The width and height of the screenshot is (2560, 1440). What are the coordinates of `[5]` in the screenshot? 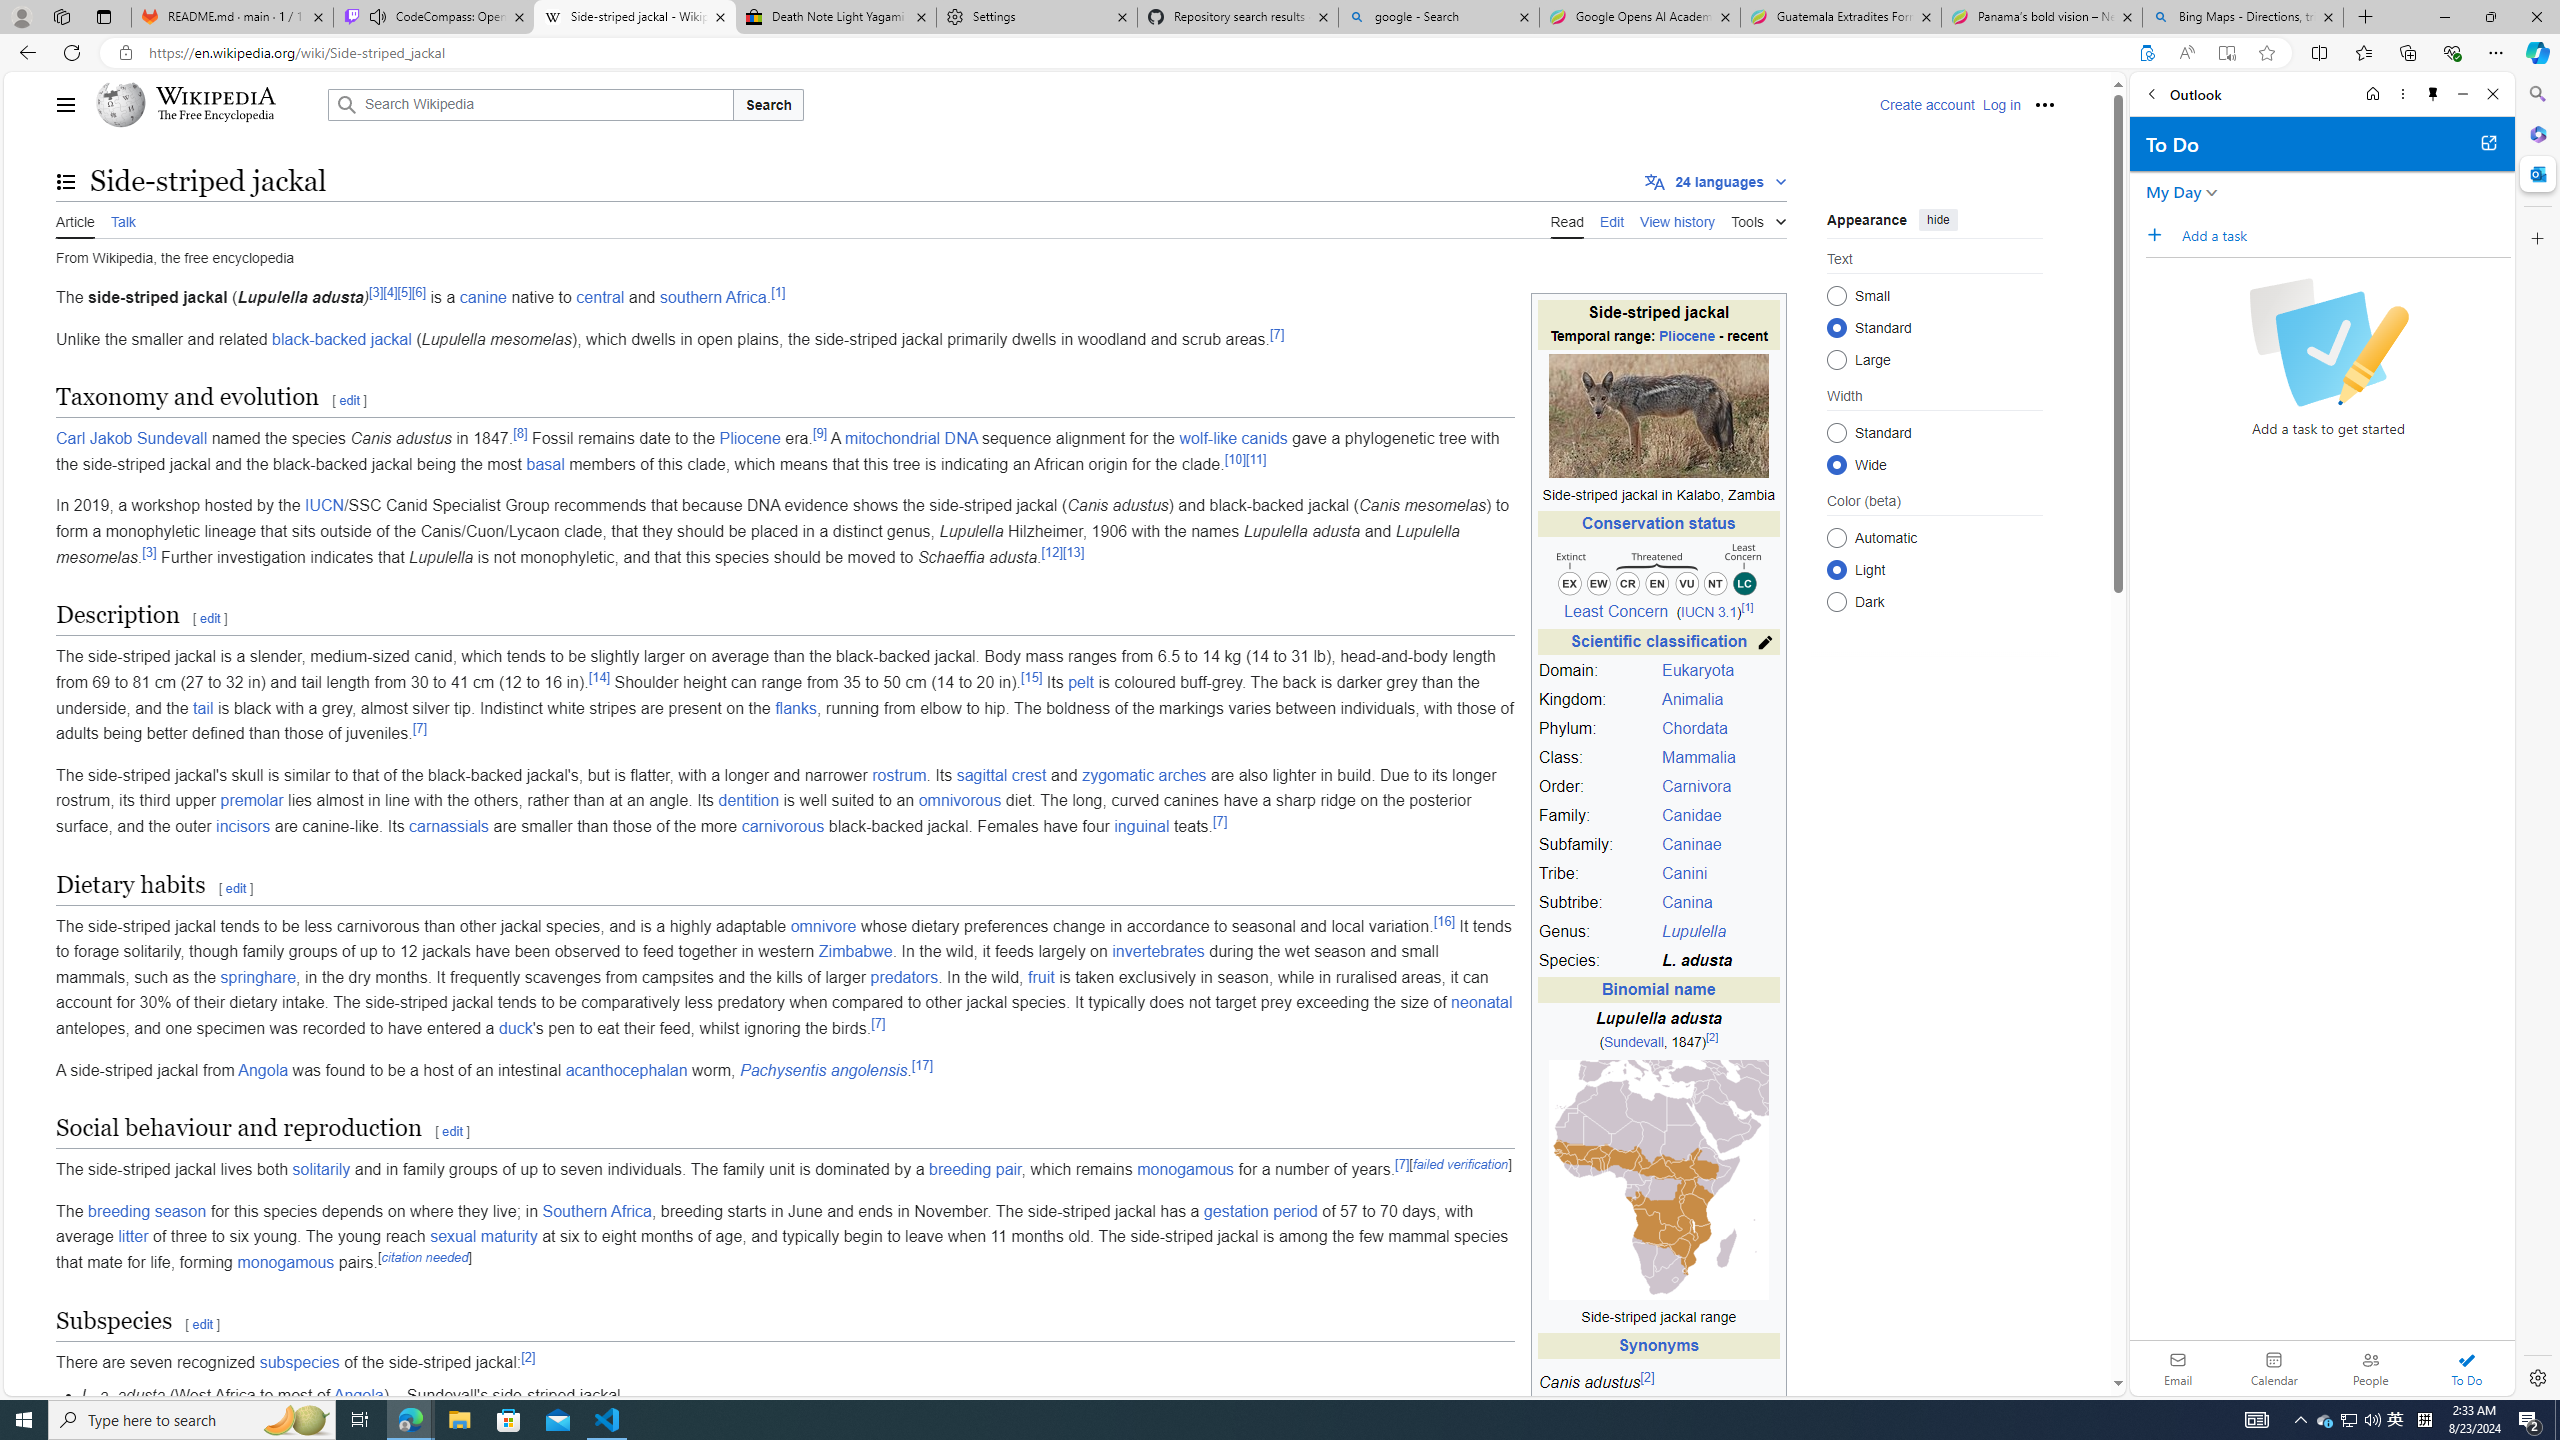 It's located at (404, 291).